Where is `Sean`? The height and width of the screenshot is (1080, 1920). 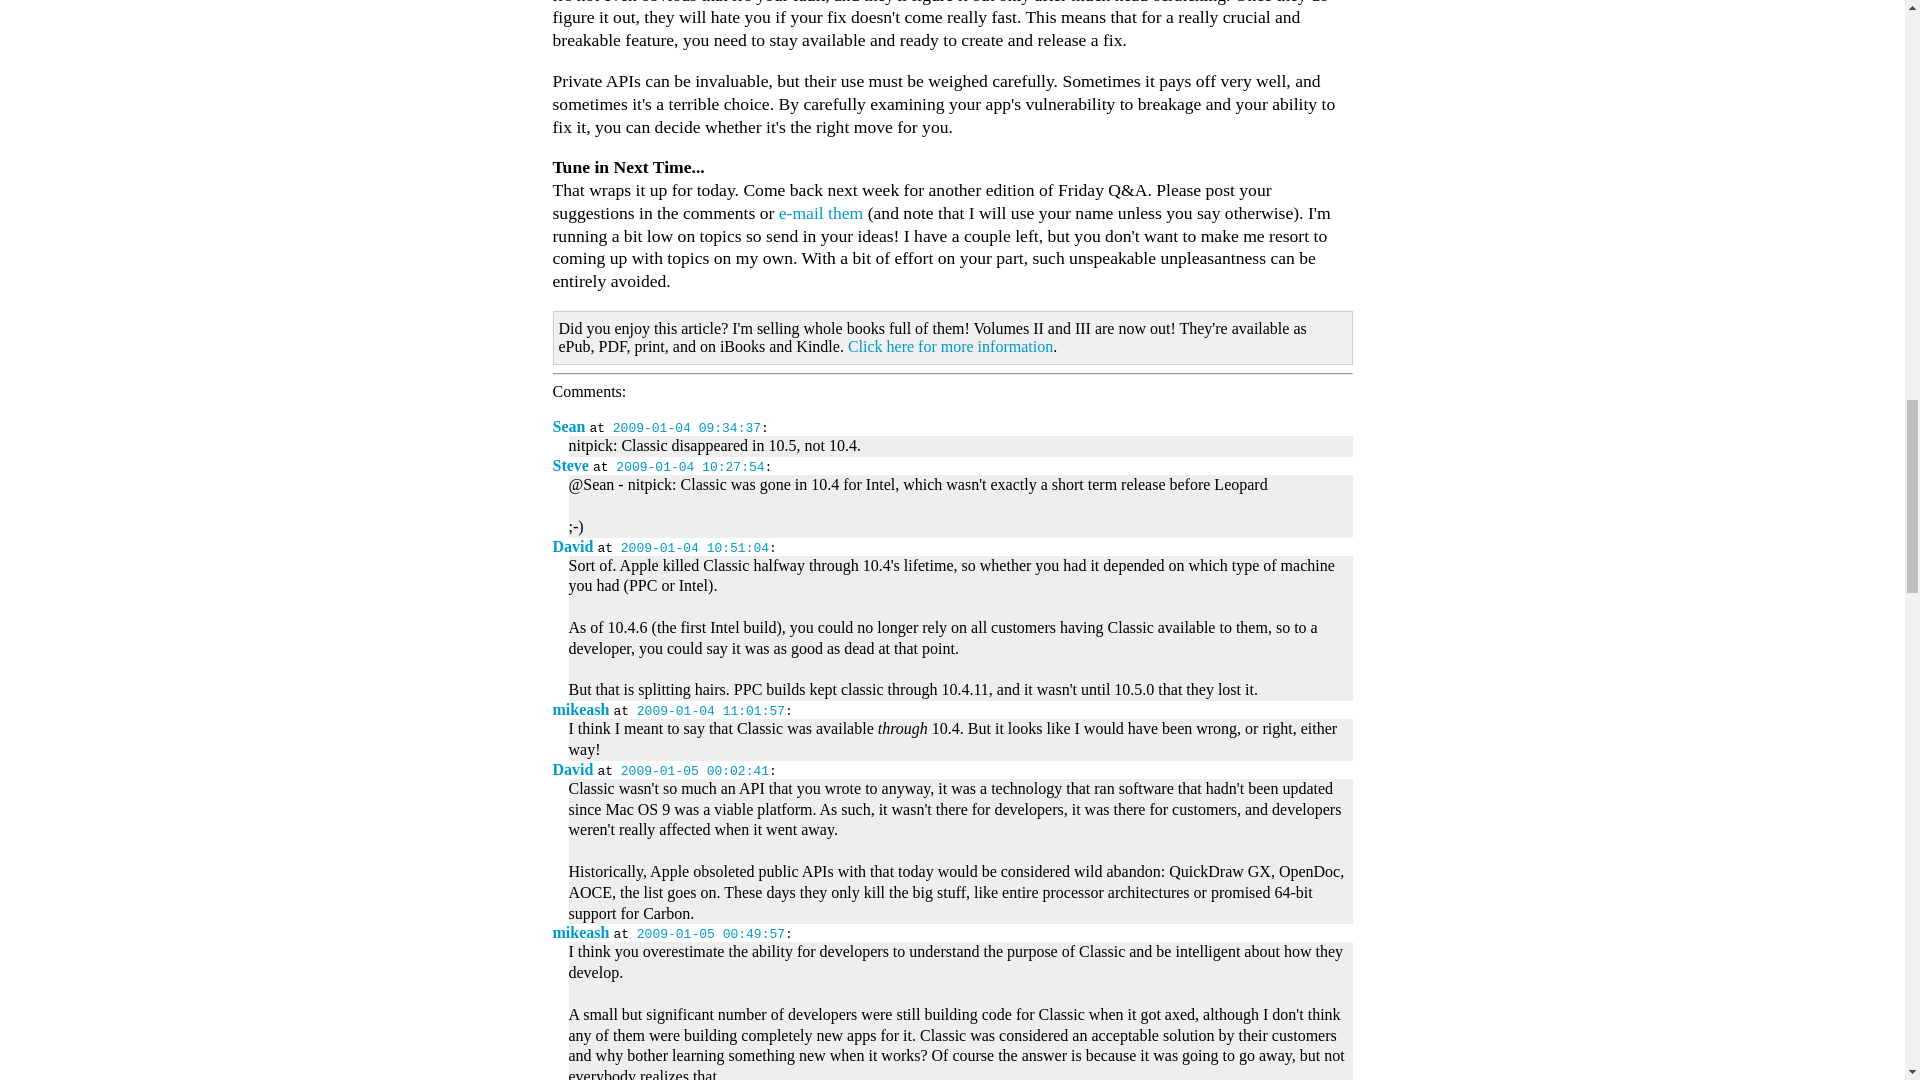 Sean is located at coordinates (568, 426).